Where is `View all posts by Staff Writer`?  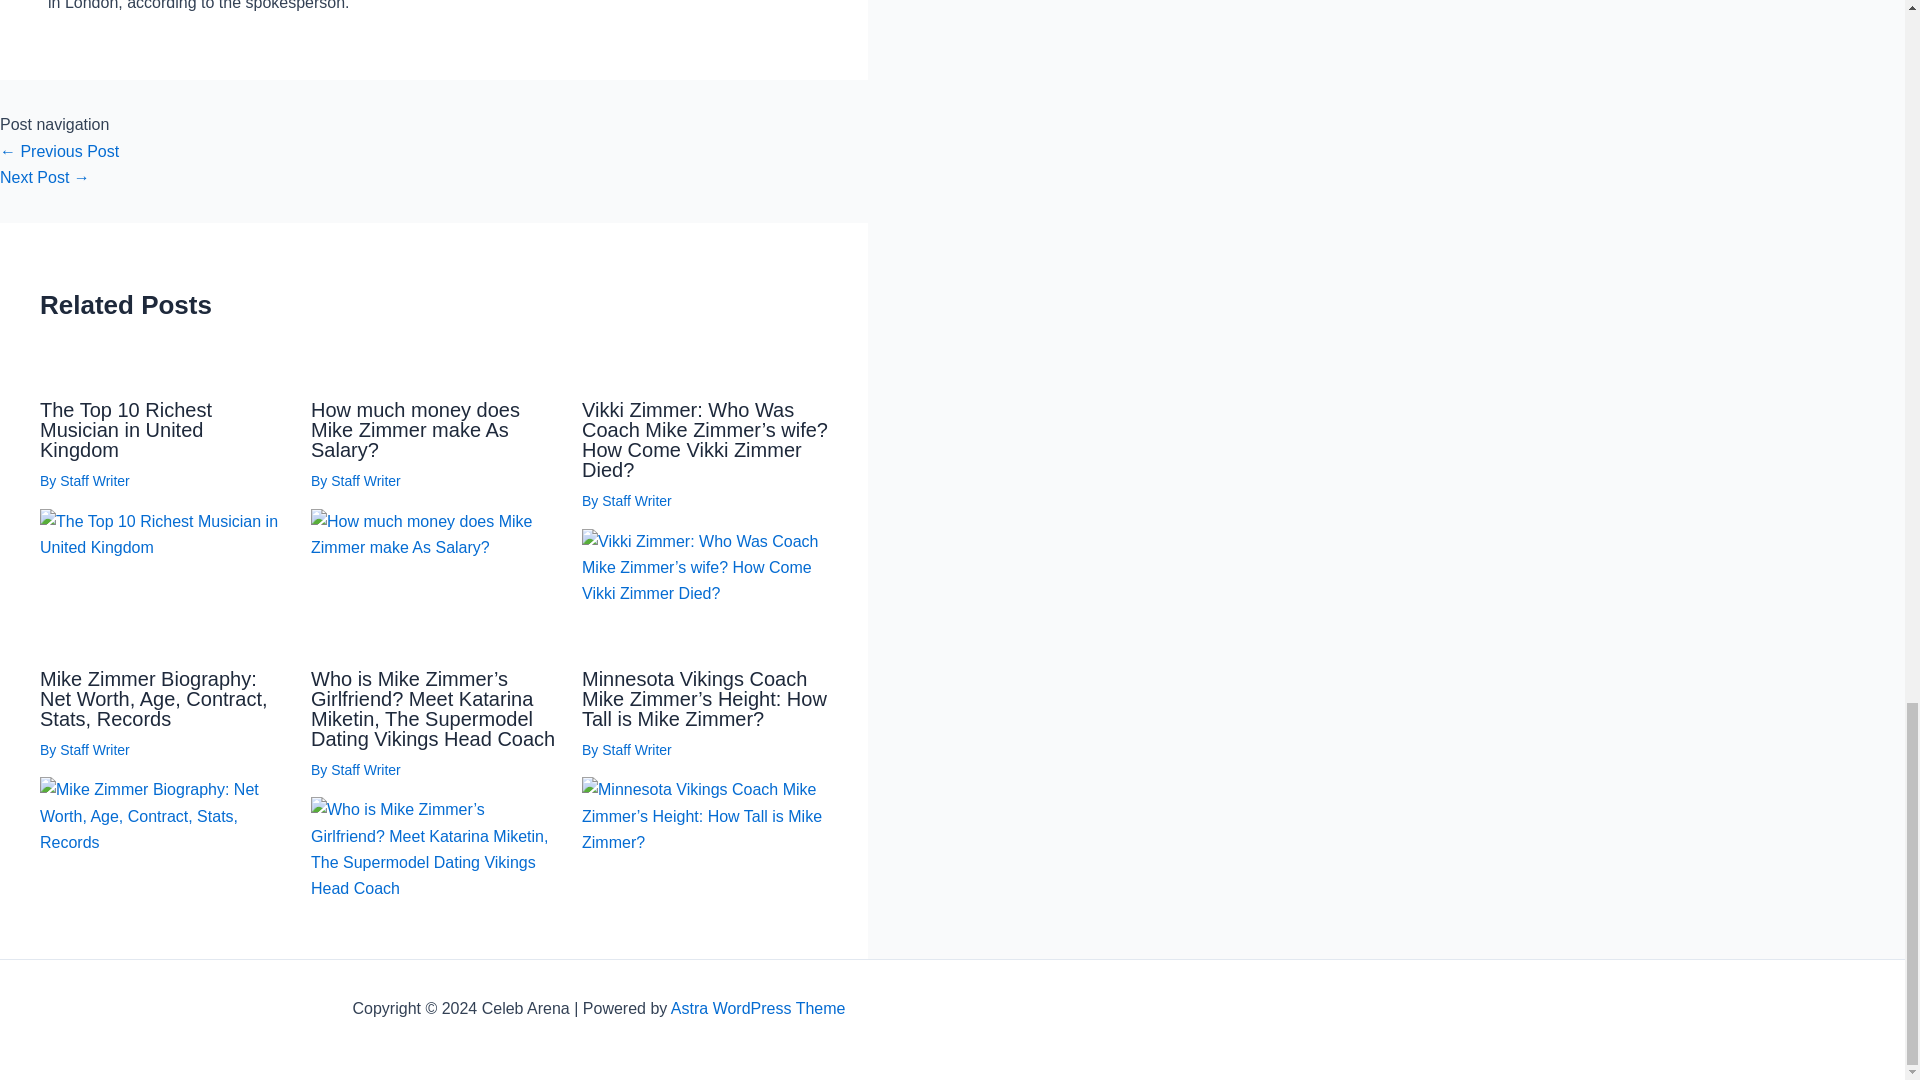
View all posts by Staff Writer is located at coordinates (366, 481).